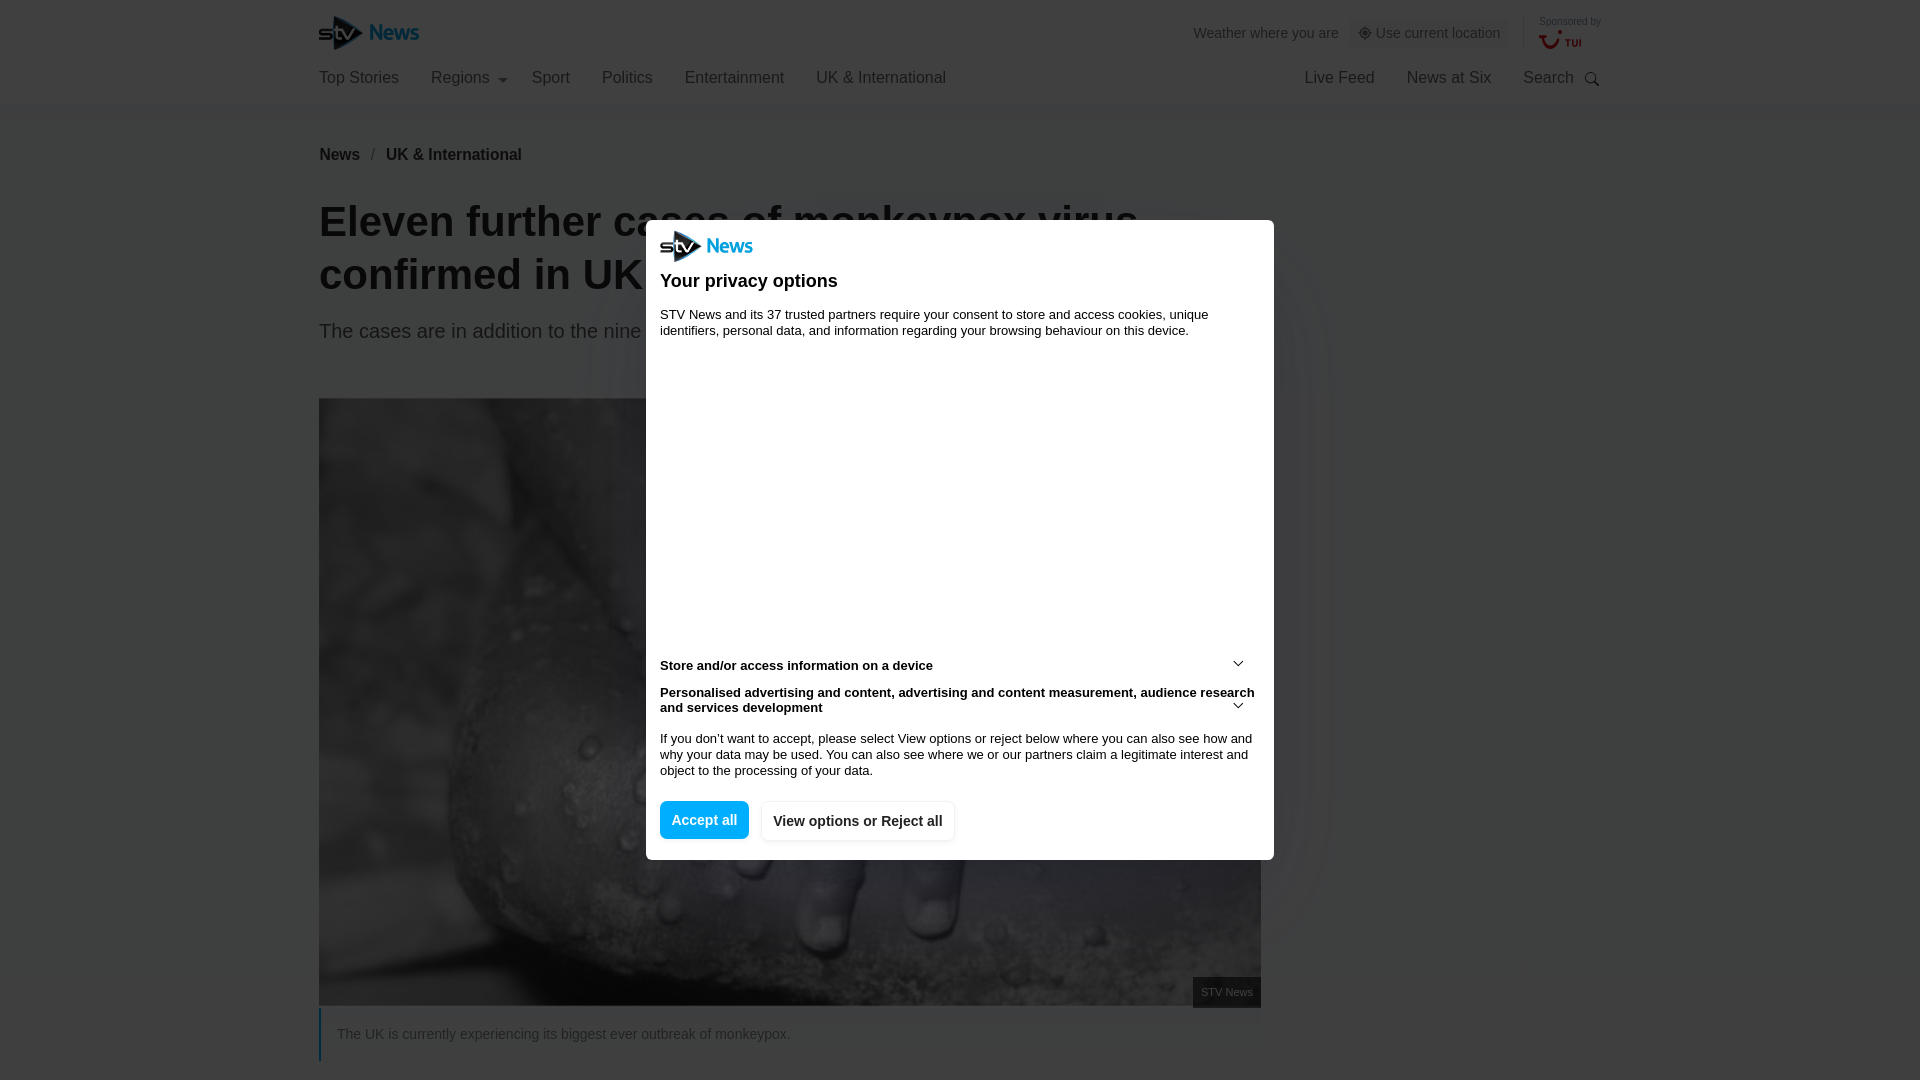 Image resolution: width=1920 pixels, height=1080 pixels. I want to click on News at Six, so click(1449, 76).